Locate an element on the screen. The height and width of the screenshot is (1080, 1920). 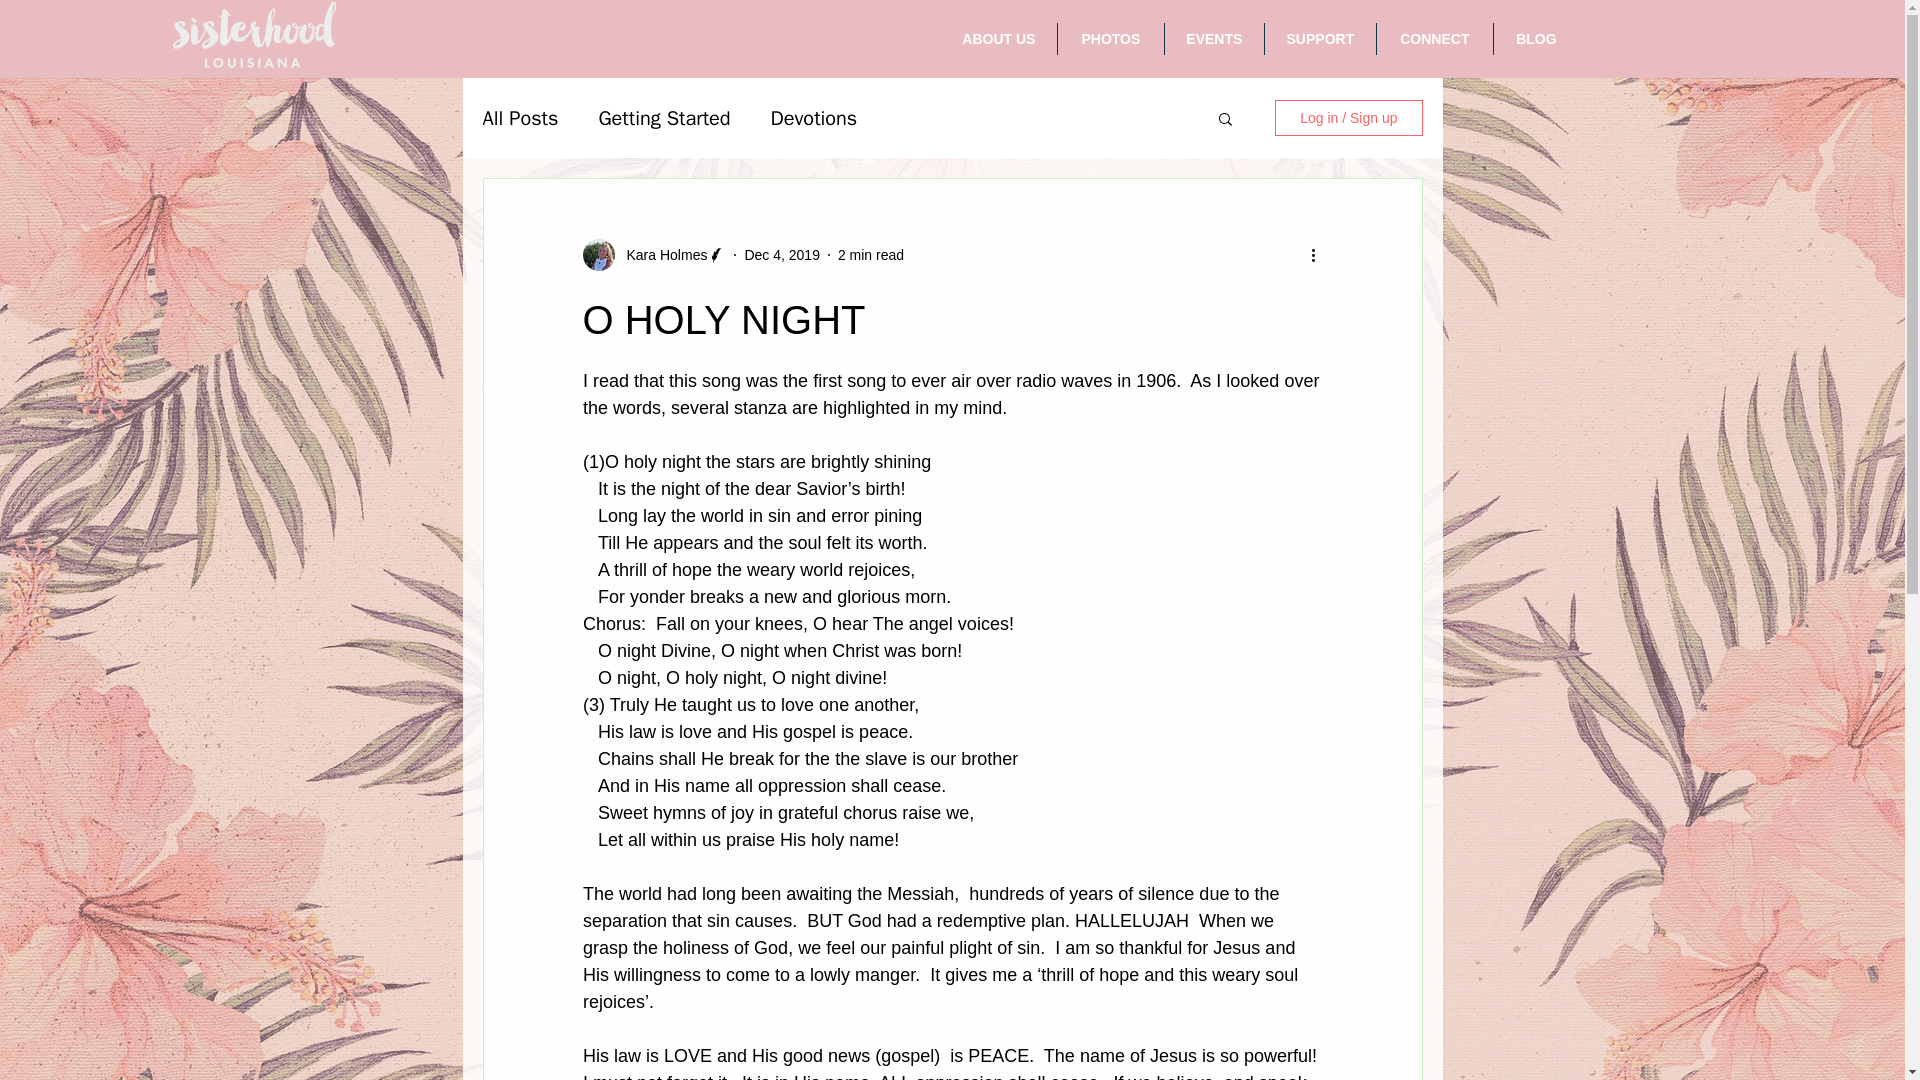
CONNECT is located at coordinates (1434, 38).